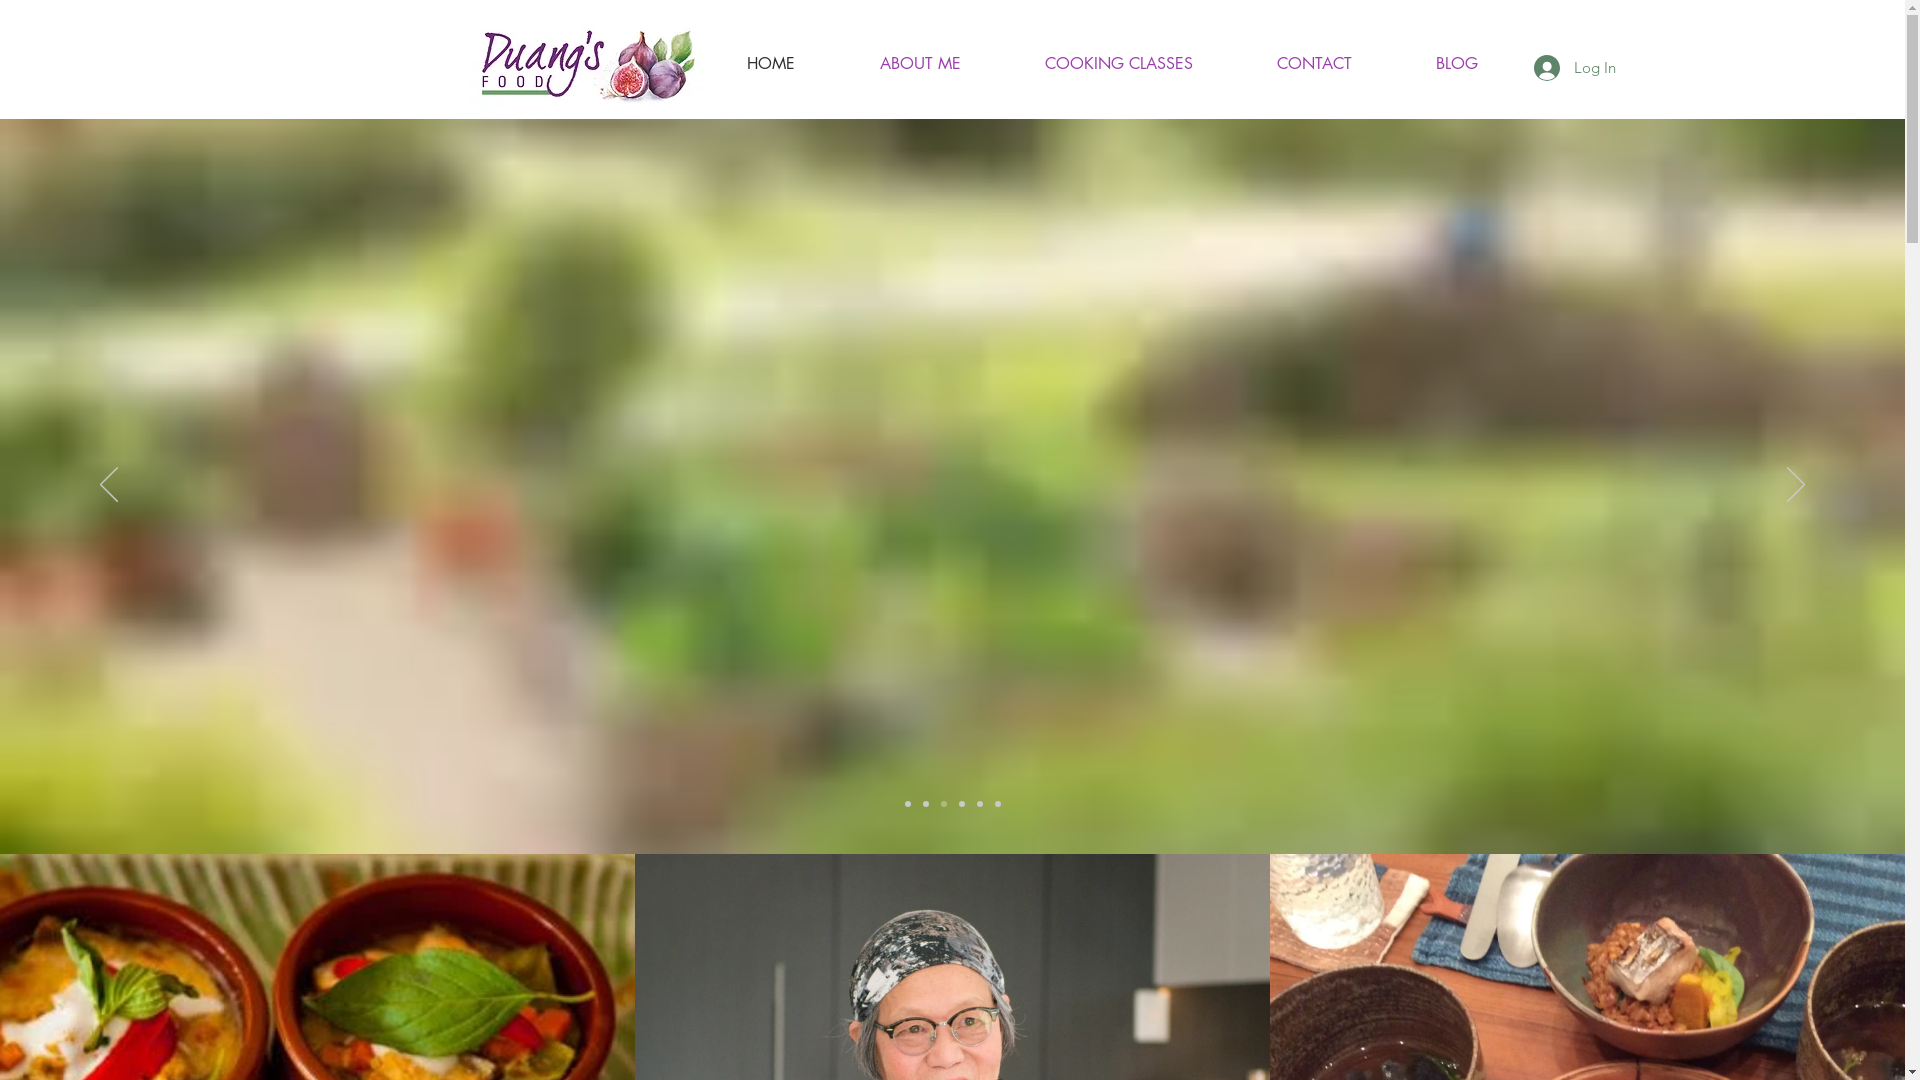  What do you see at coordinates (1457, 64) in the screenshot?
I see `BLOG` at bounding box center [1457, 64].